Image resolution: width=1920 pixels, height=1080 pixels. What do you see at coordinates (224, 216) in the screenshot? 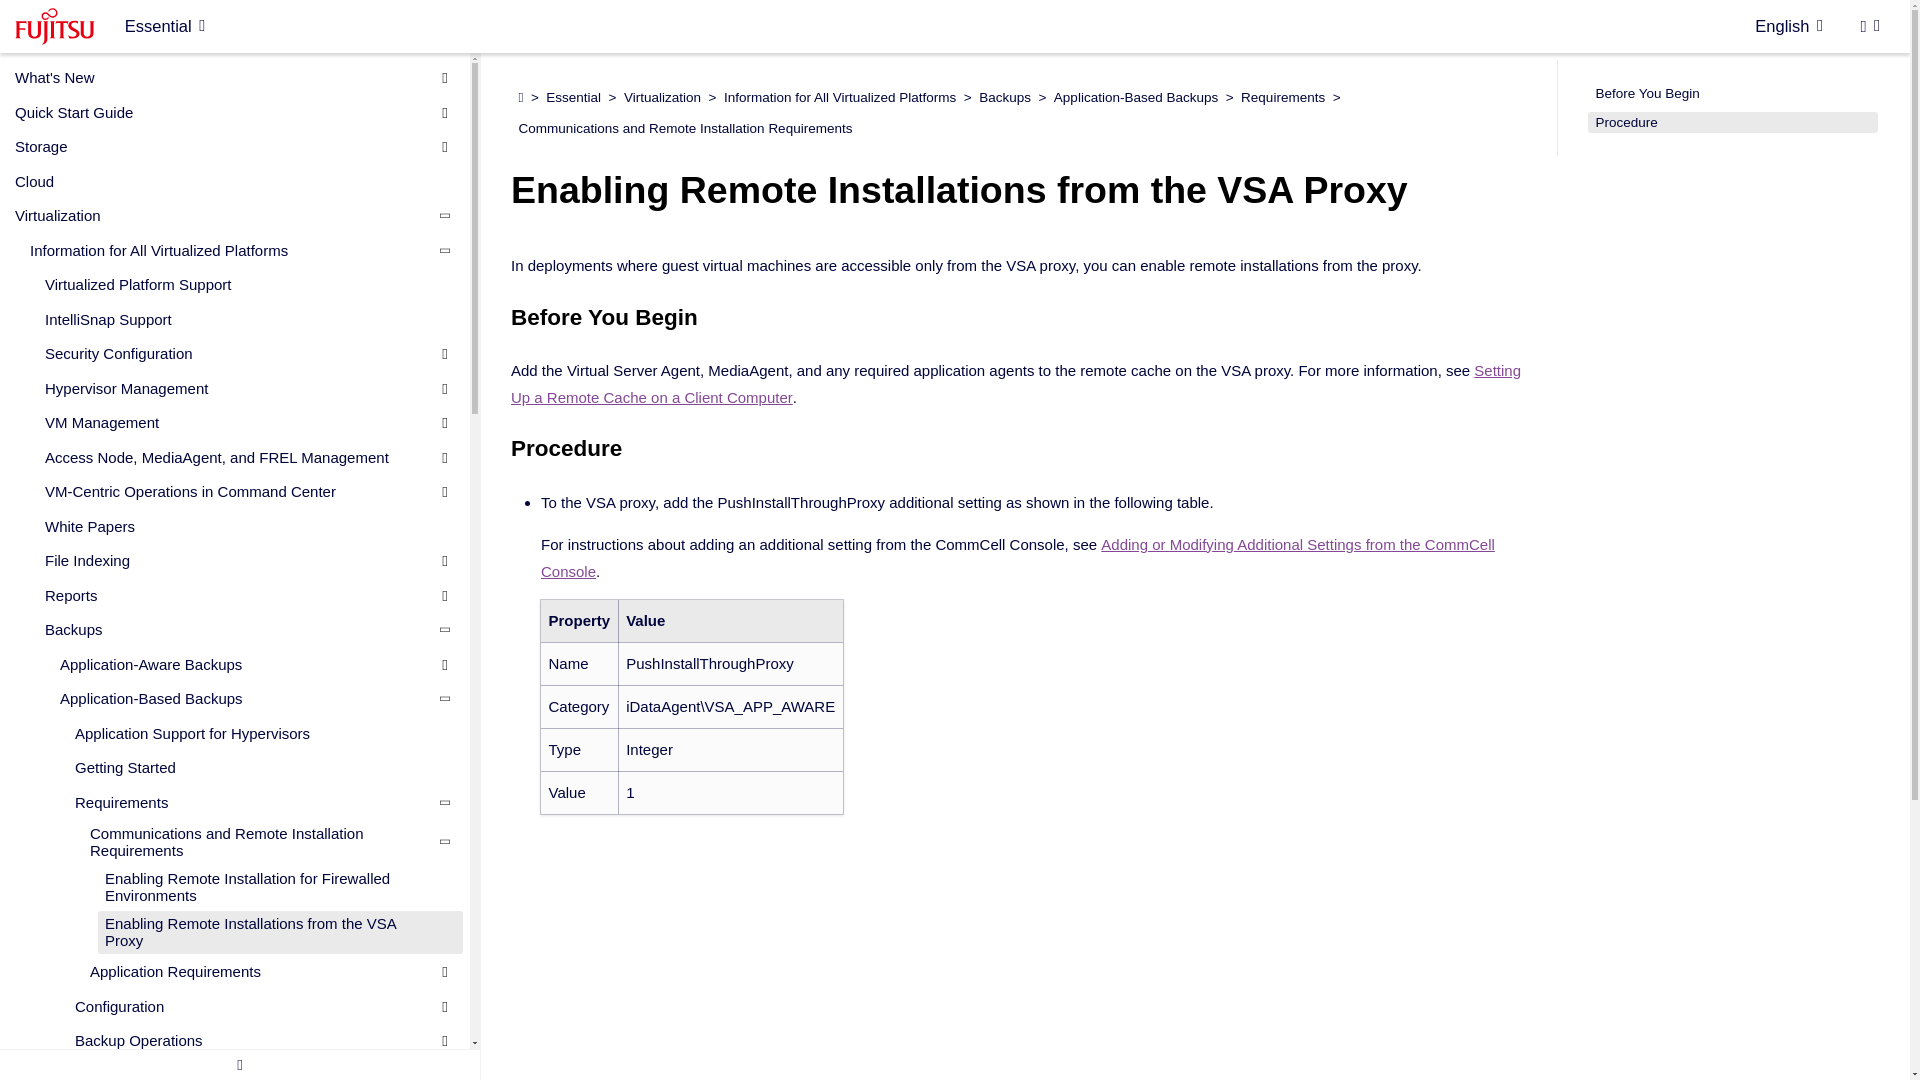
I see `Virtualization` at bounding box center [224, 216].